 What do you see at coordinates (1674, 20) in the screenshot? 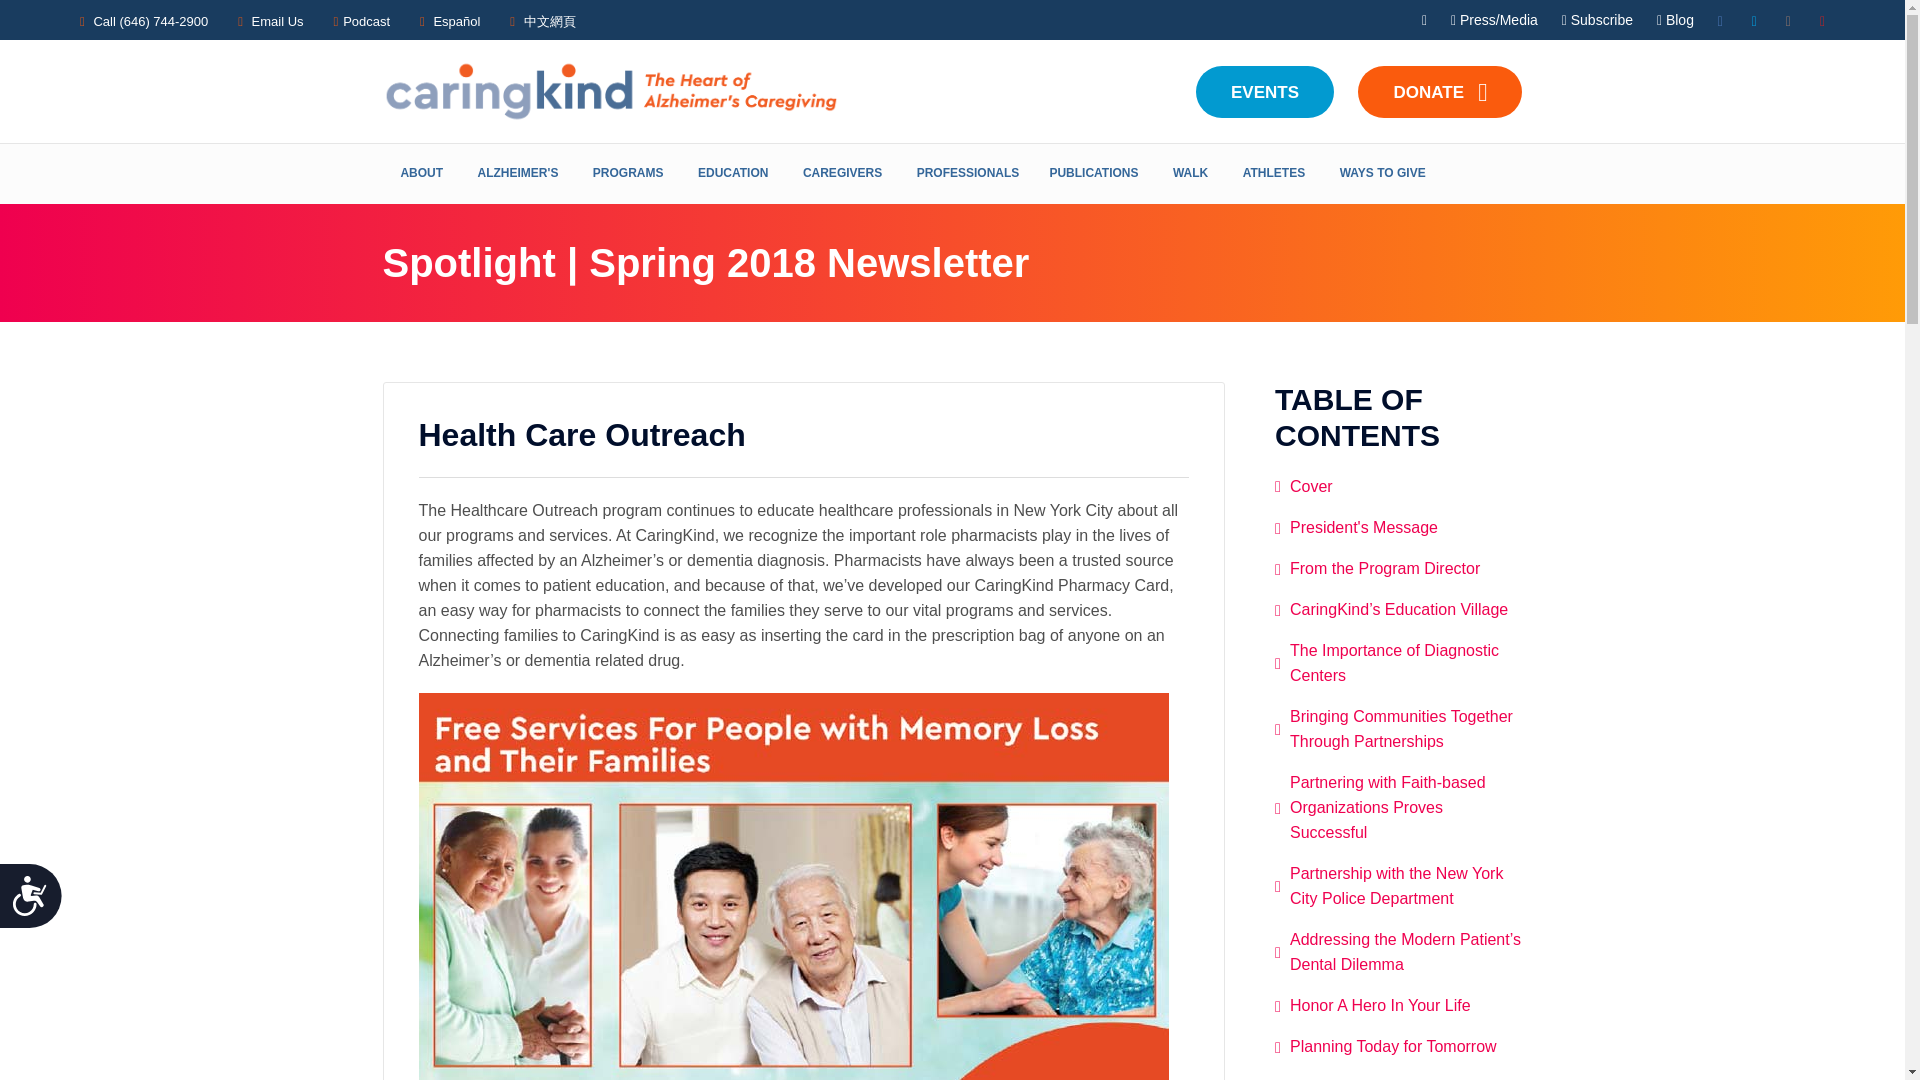
I see `Blog` at bounding box center [1674, 20].